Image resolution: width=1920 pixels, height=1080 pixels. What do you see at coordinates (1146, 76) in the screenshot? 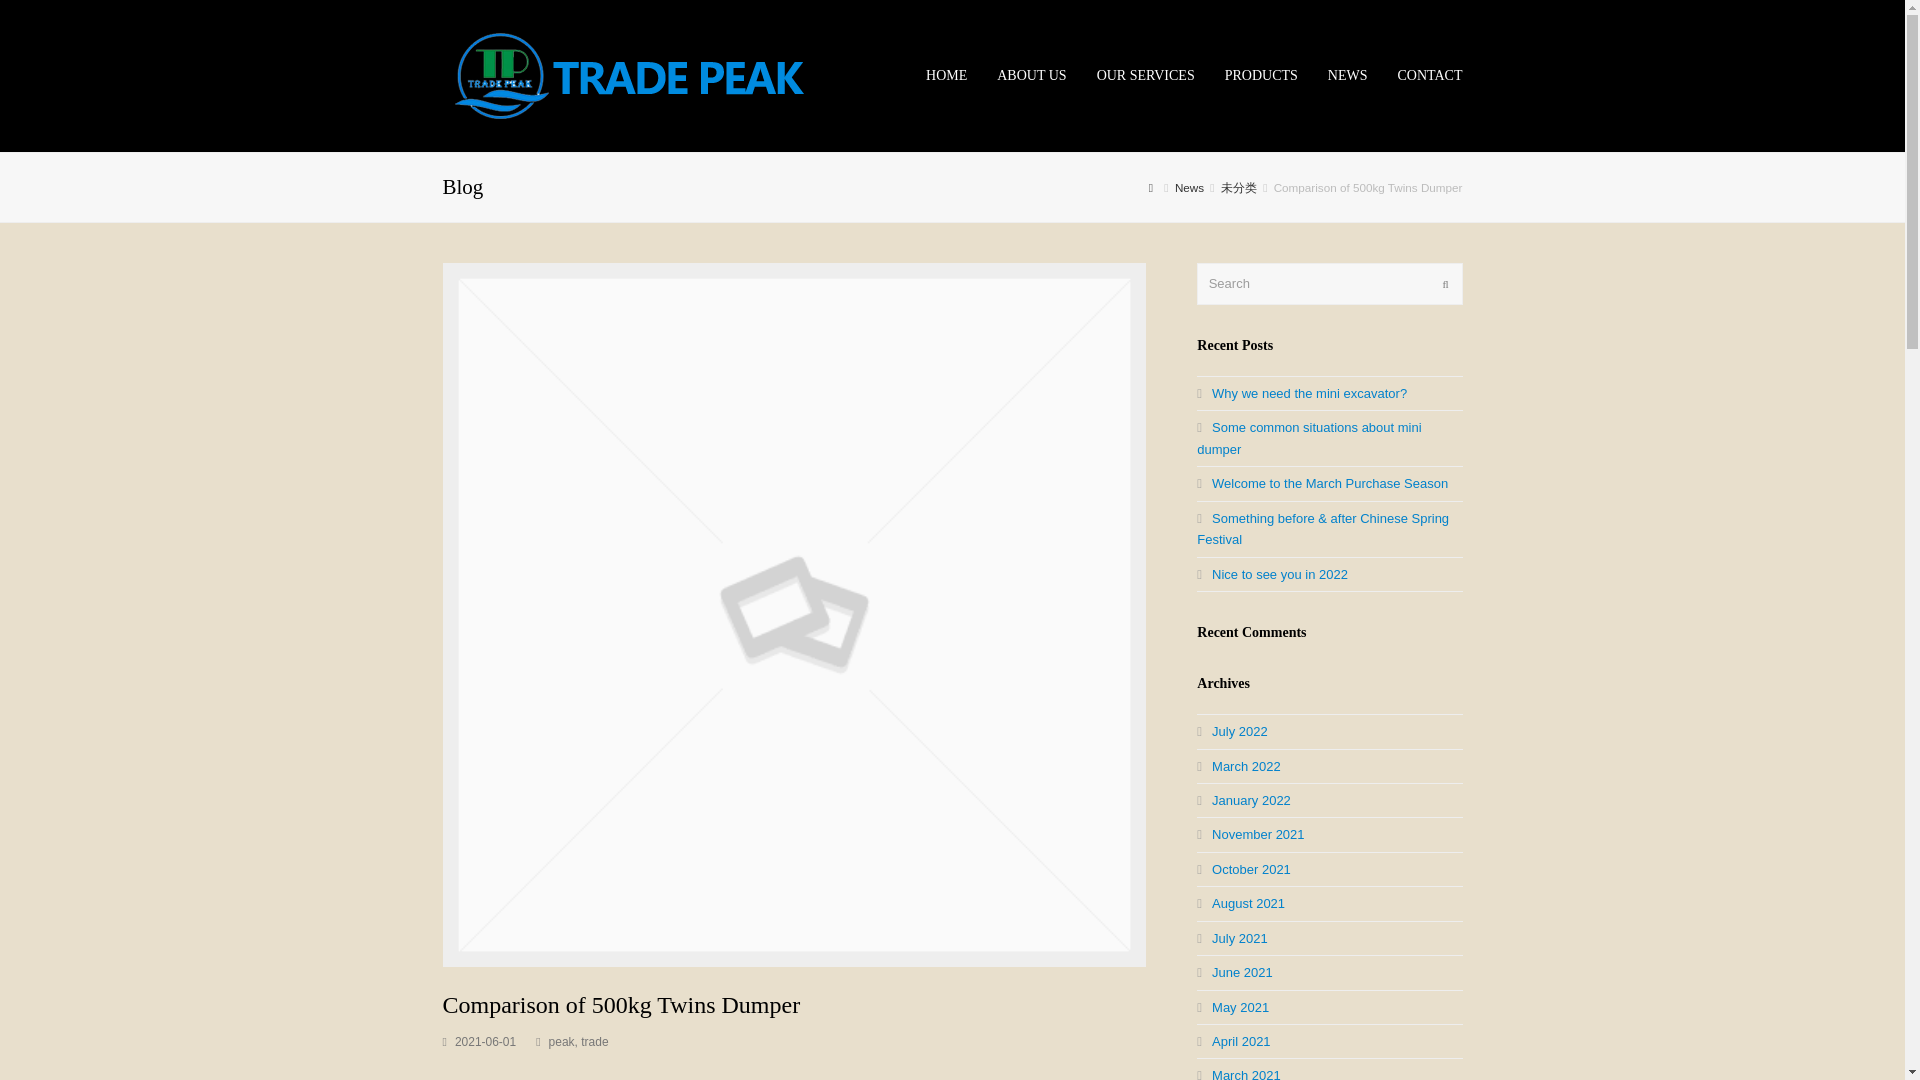
I see `OUR SERVICES` at bounding box center [1146, 76].